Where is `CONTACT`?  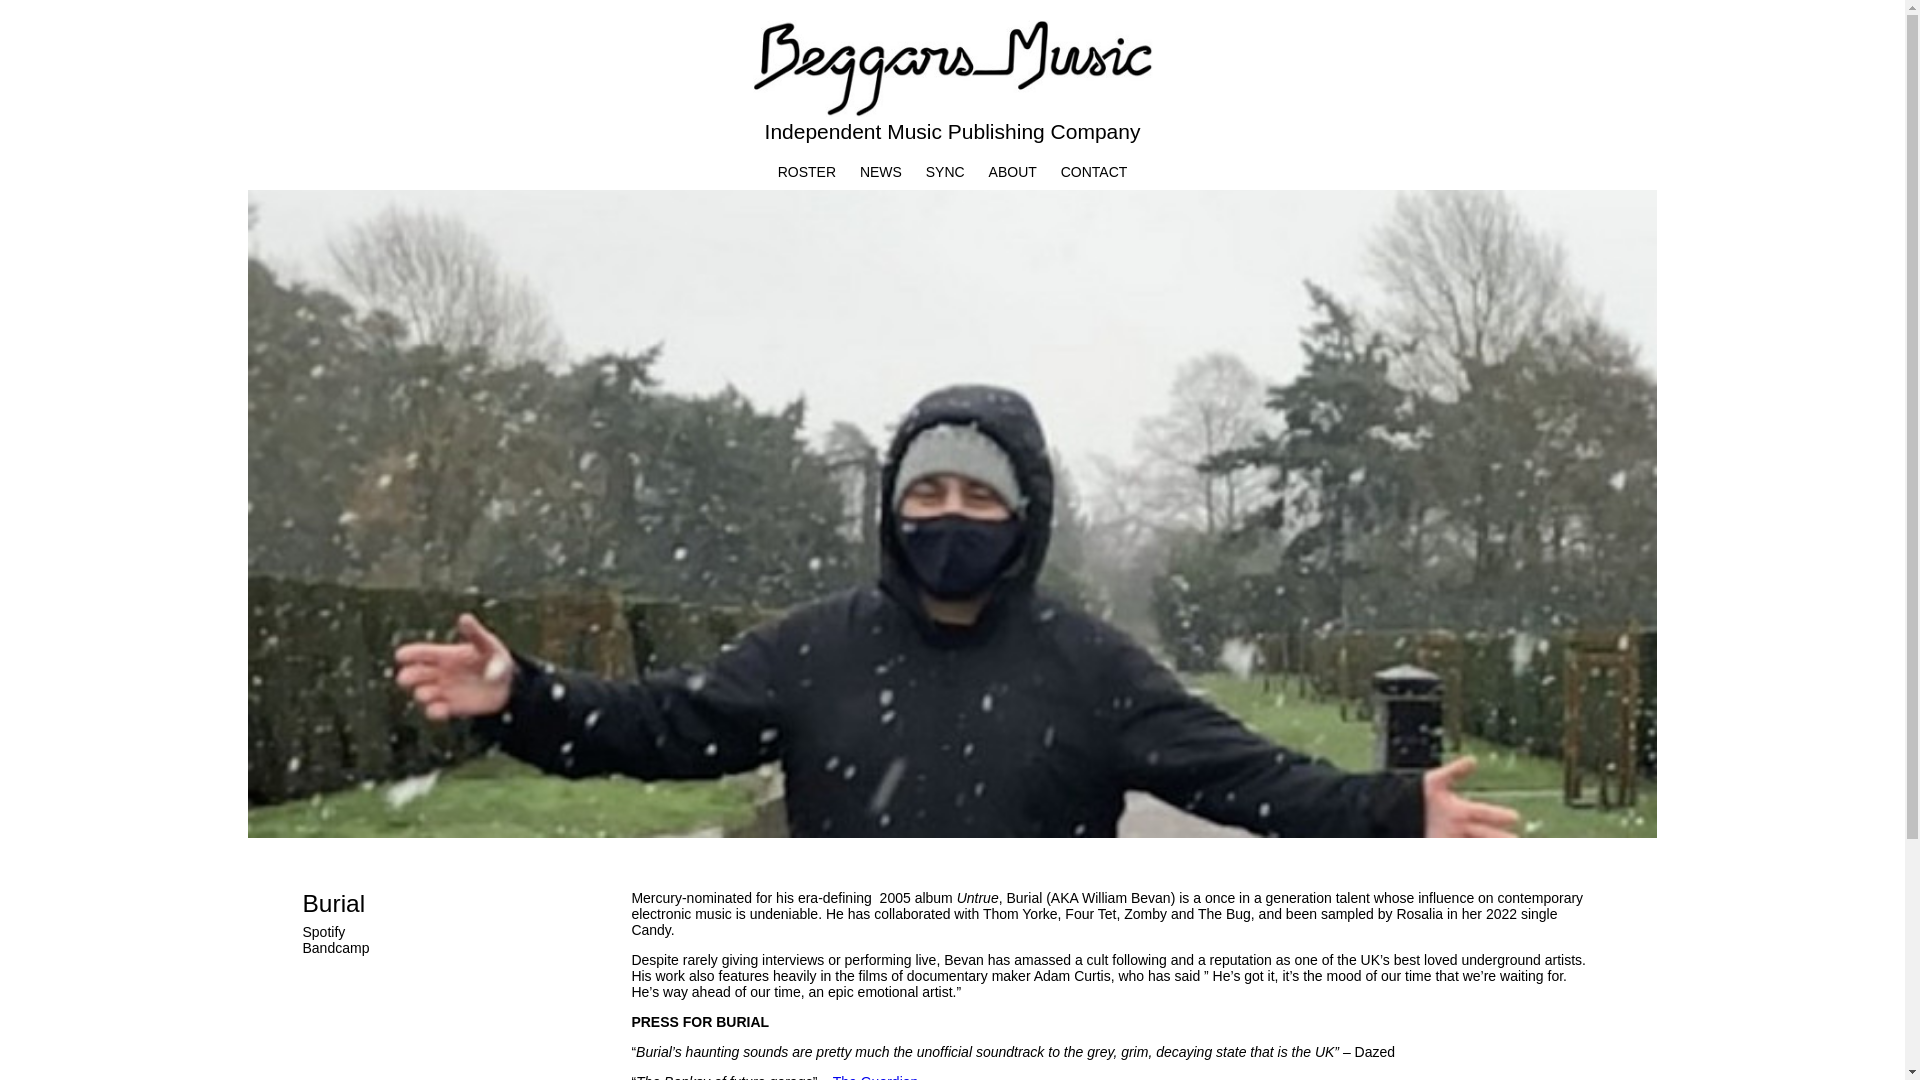
CONTACT is located at coordinates (1094, 172).